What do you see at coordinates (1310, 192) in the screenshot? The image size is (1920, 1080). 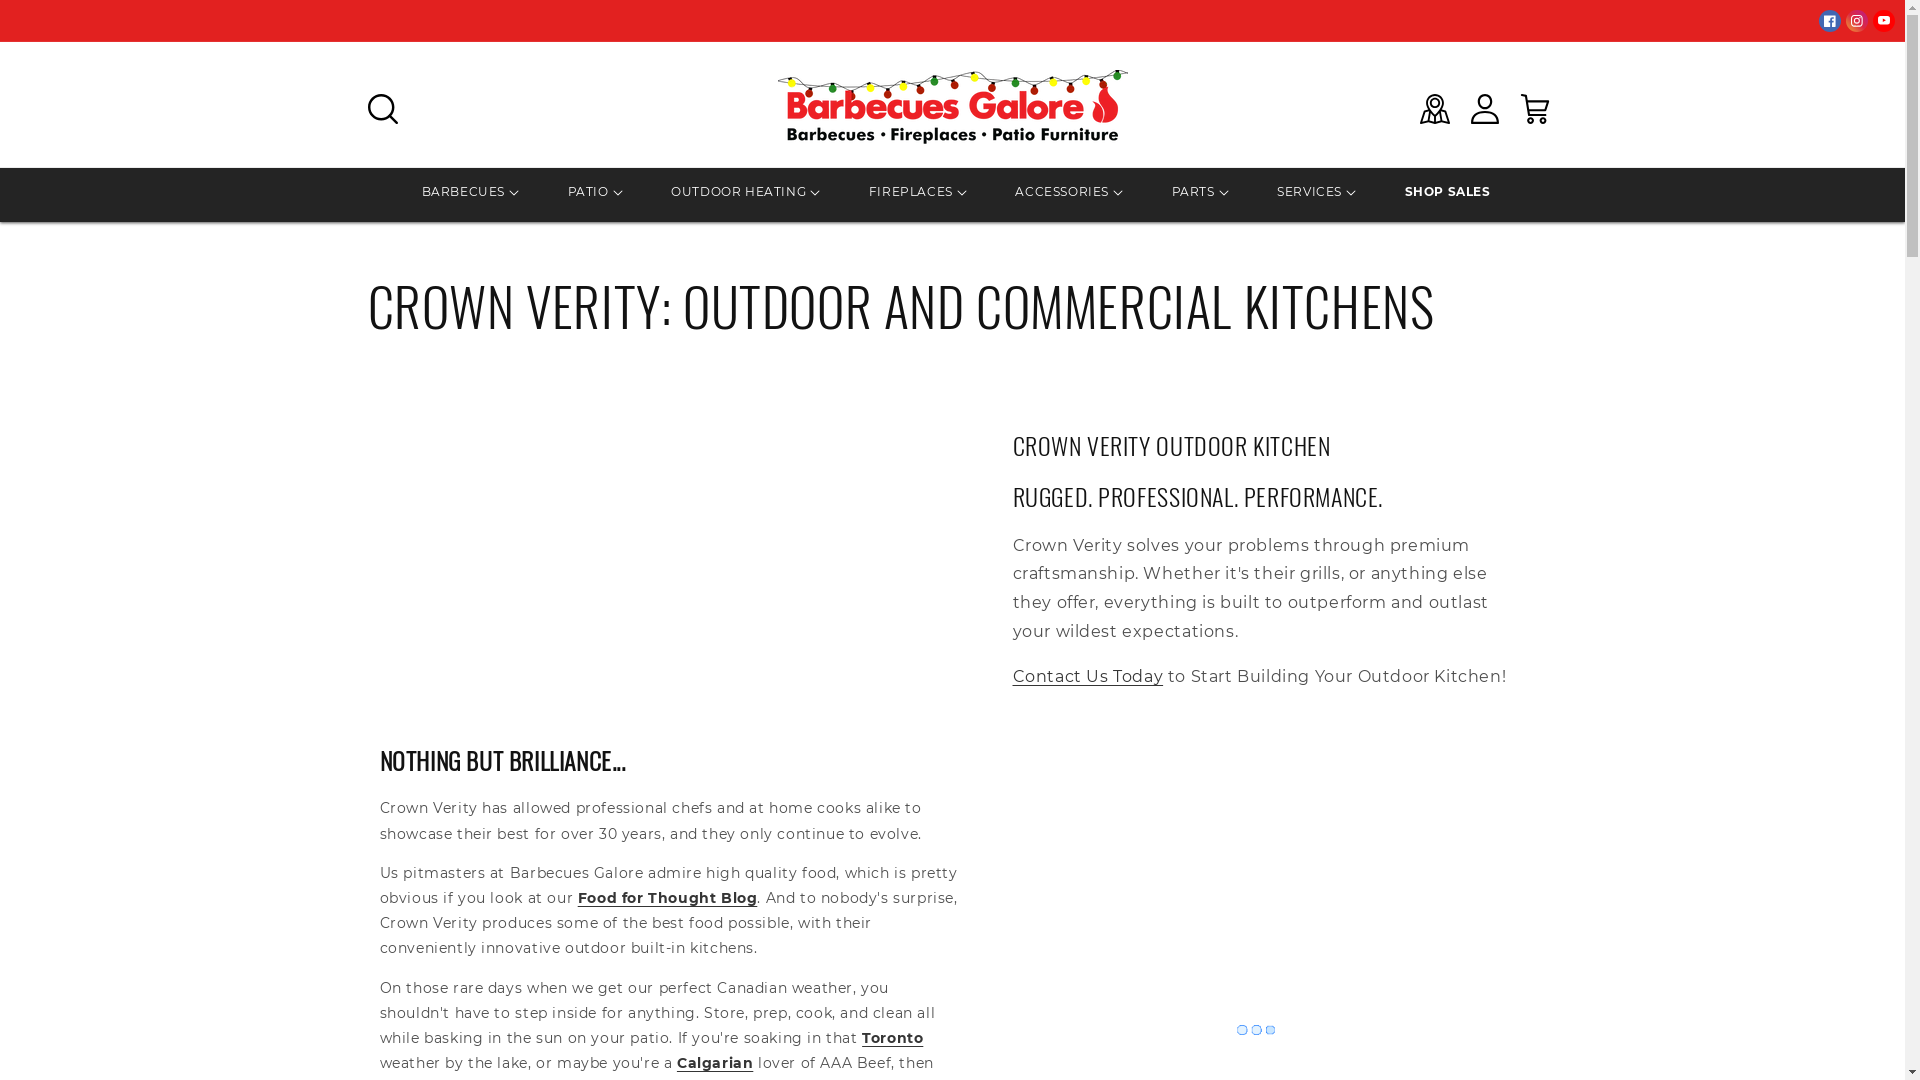 I see `SERVICES` at bounding box center [1310, 192].